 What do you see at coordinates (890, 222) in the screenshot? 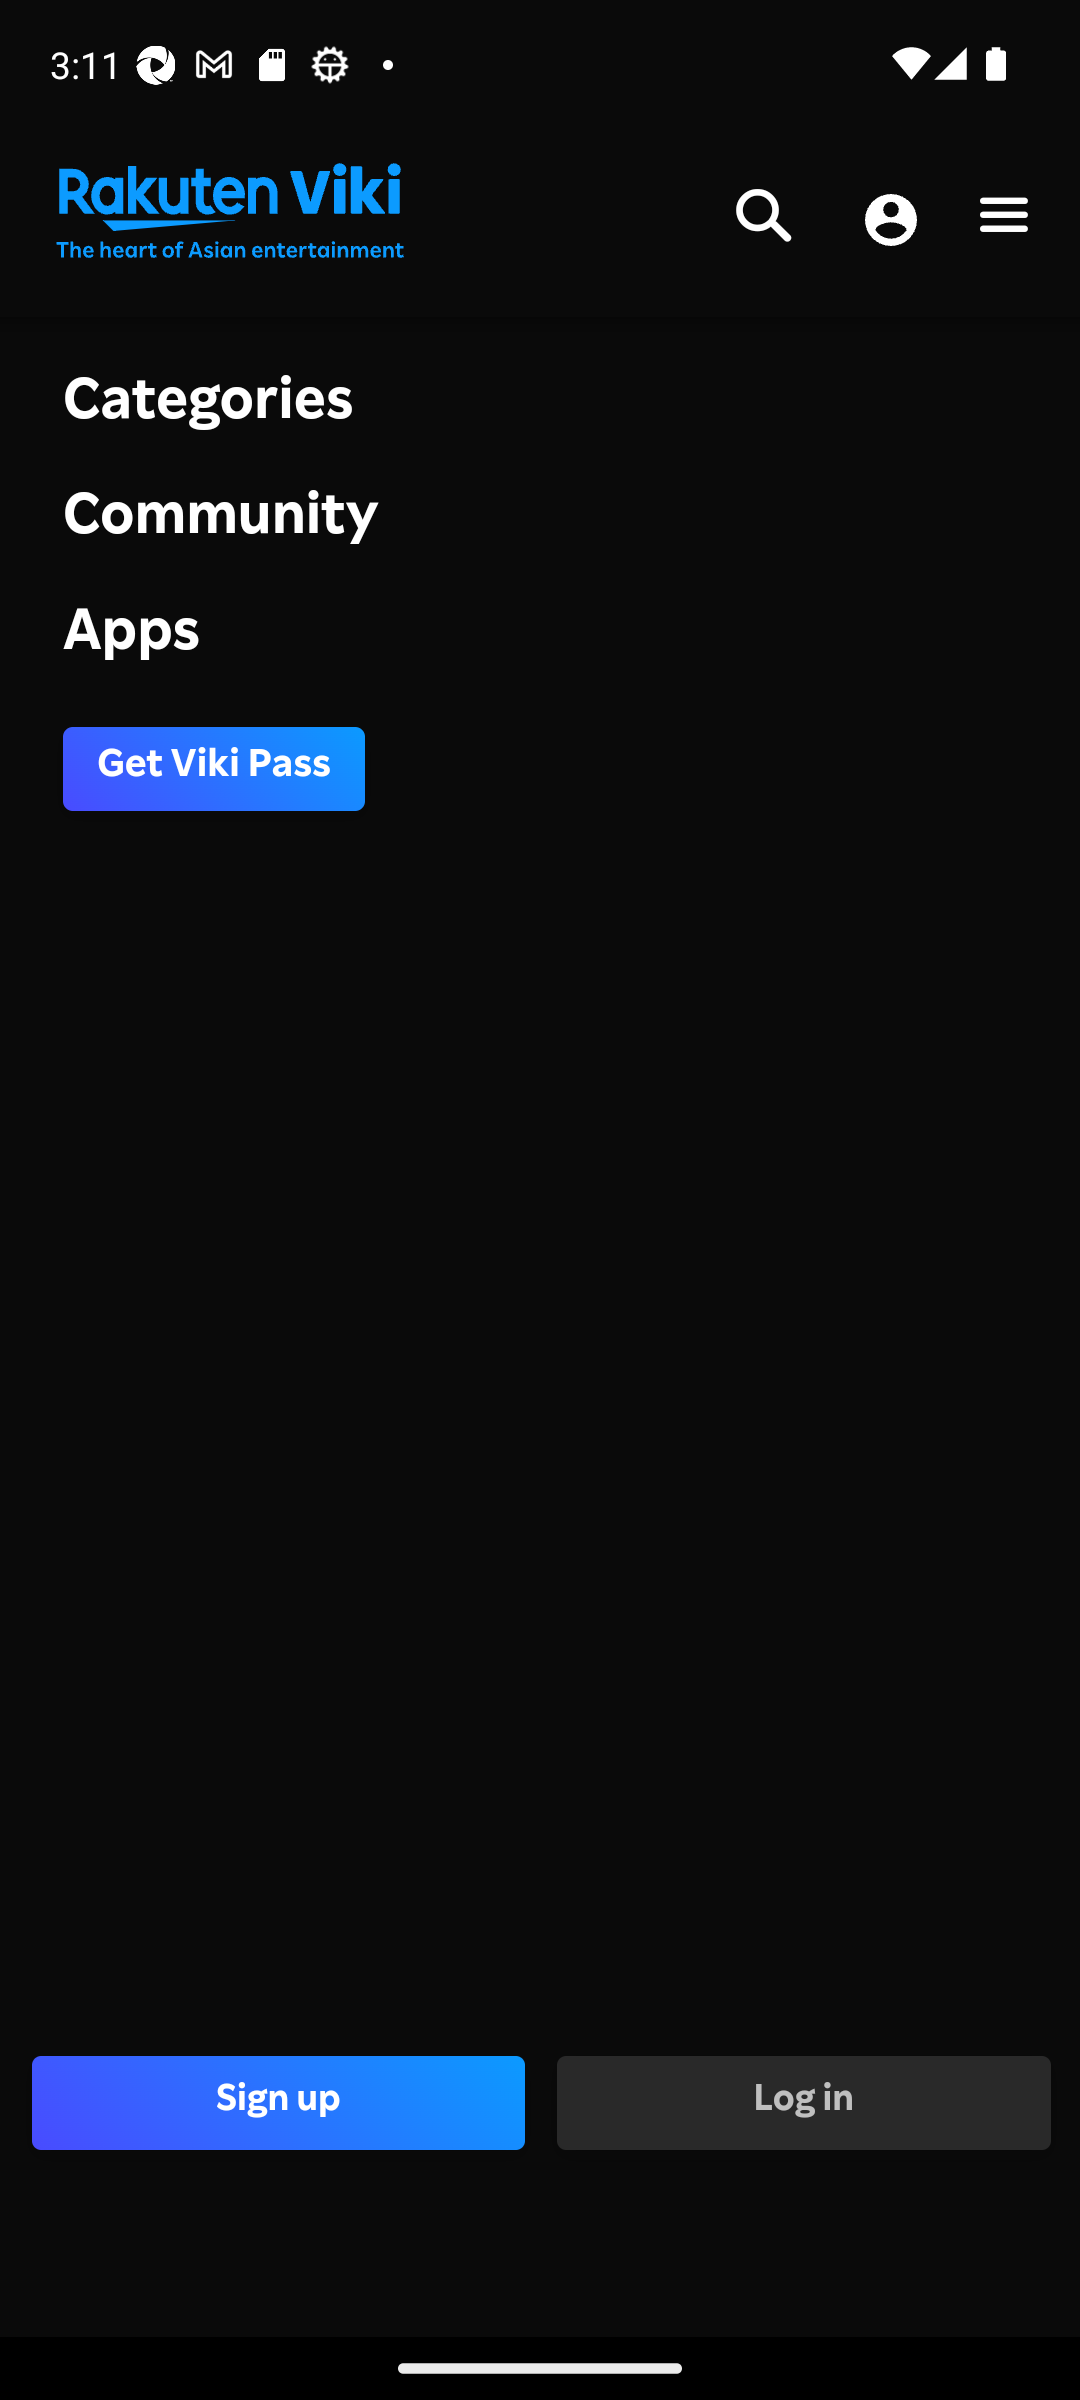
I see `nav.session.login` at bounding box center [890, 222].